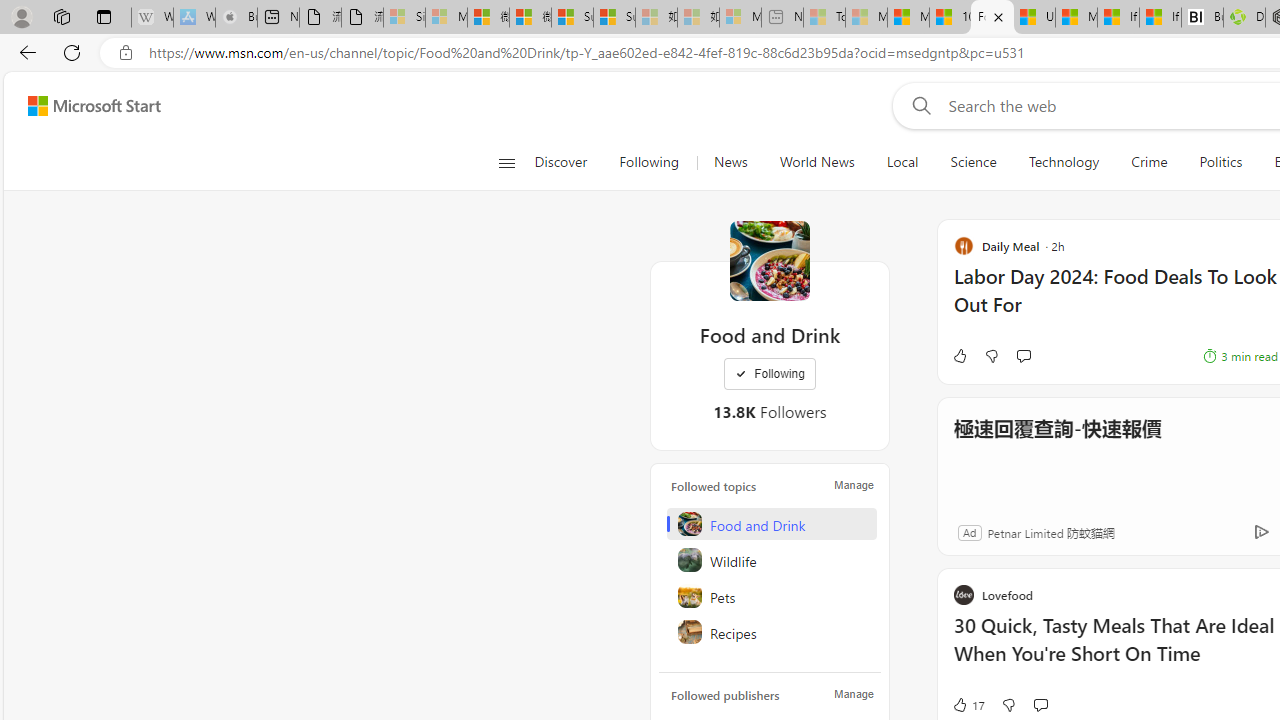 This screenshot has width=1280, height=720. Describe the element at coordinates (771, 560) in the screenshot. I see `Wildlife` at that location.